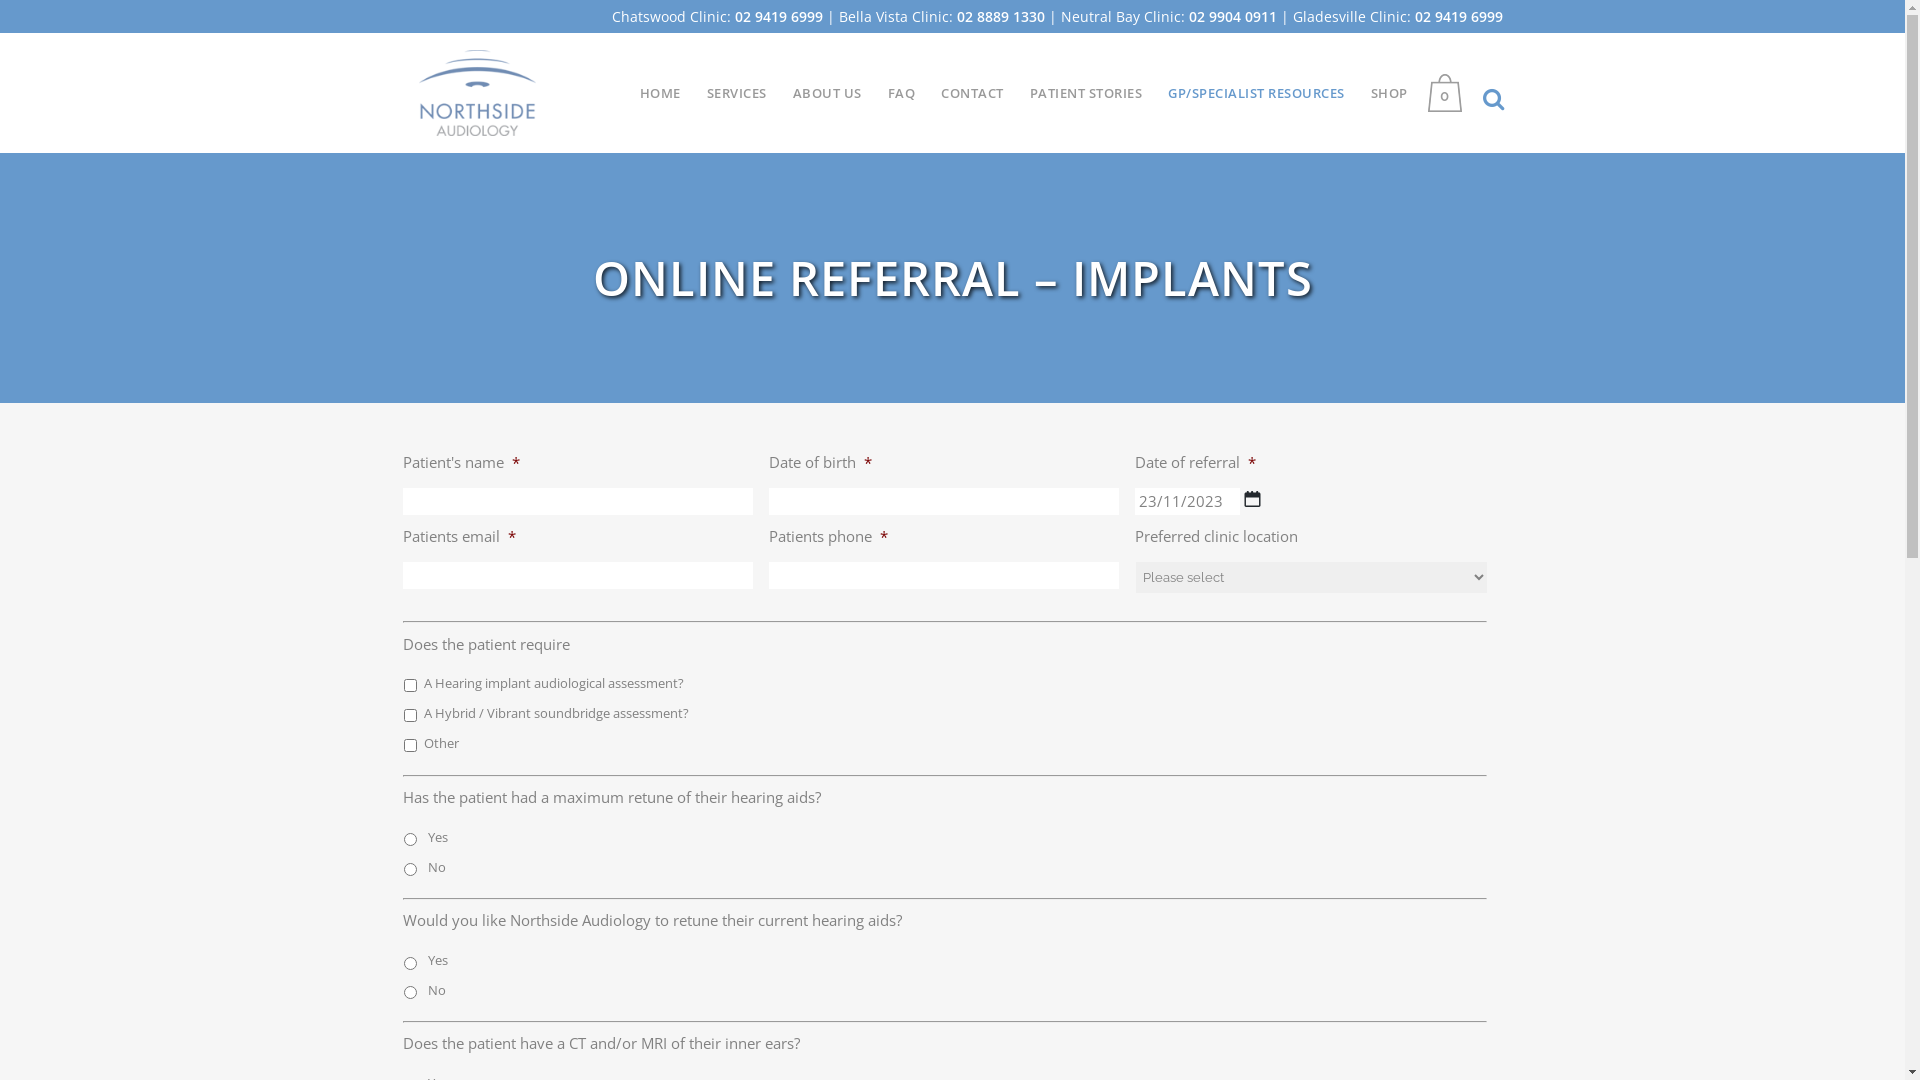 Image resolution: width=1920 pixels, height=1080 pixels. What do you see at coordinates (660, 93) in the screenshot?
I see `HOME` at bounding box center [660, 93].